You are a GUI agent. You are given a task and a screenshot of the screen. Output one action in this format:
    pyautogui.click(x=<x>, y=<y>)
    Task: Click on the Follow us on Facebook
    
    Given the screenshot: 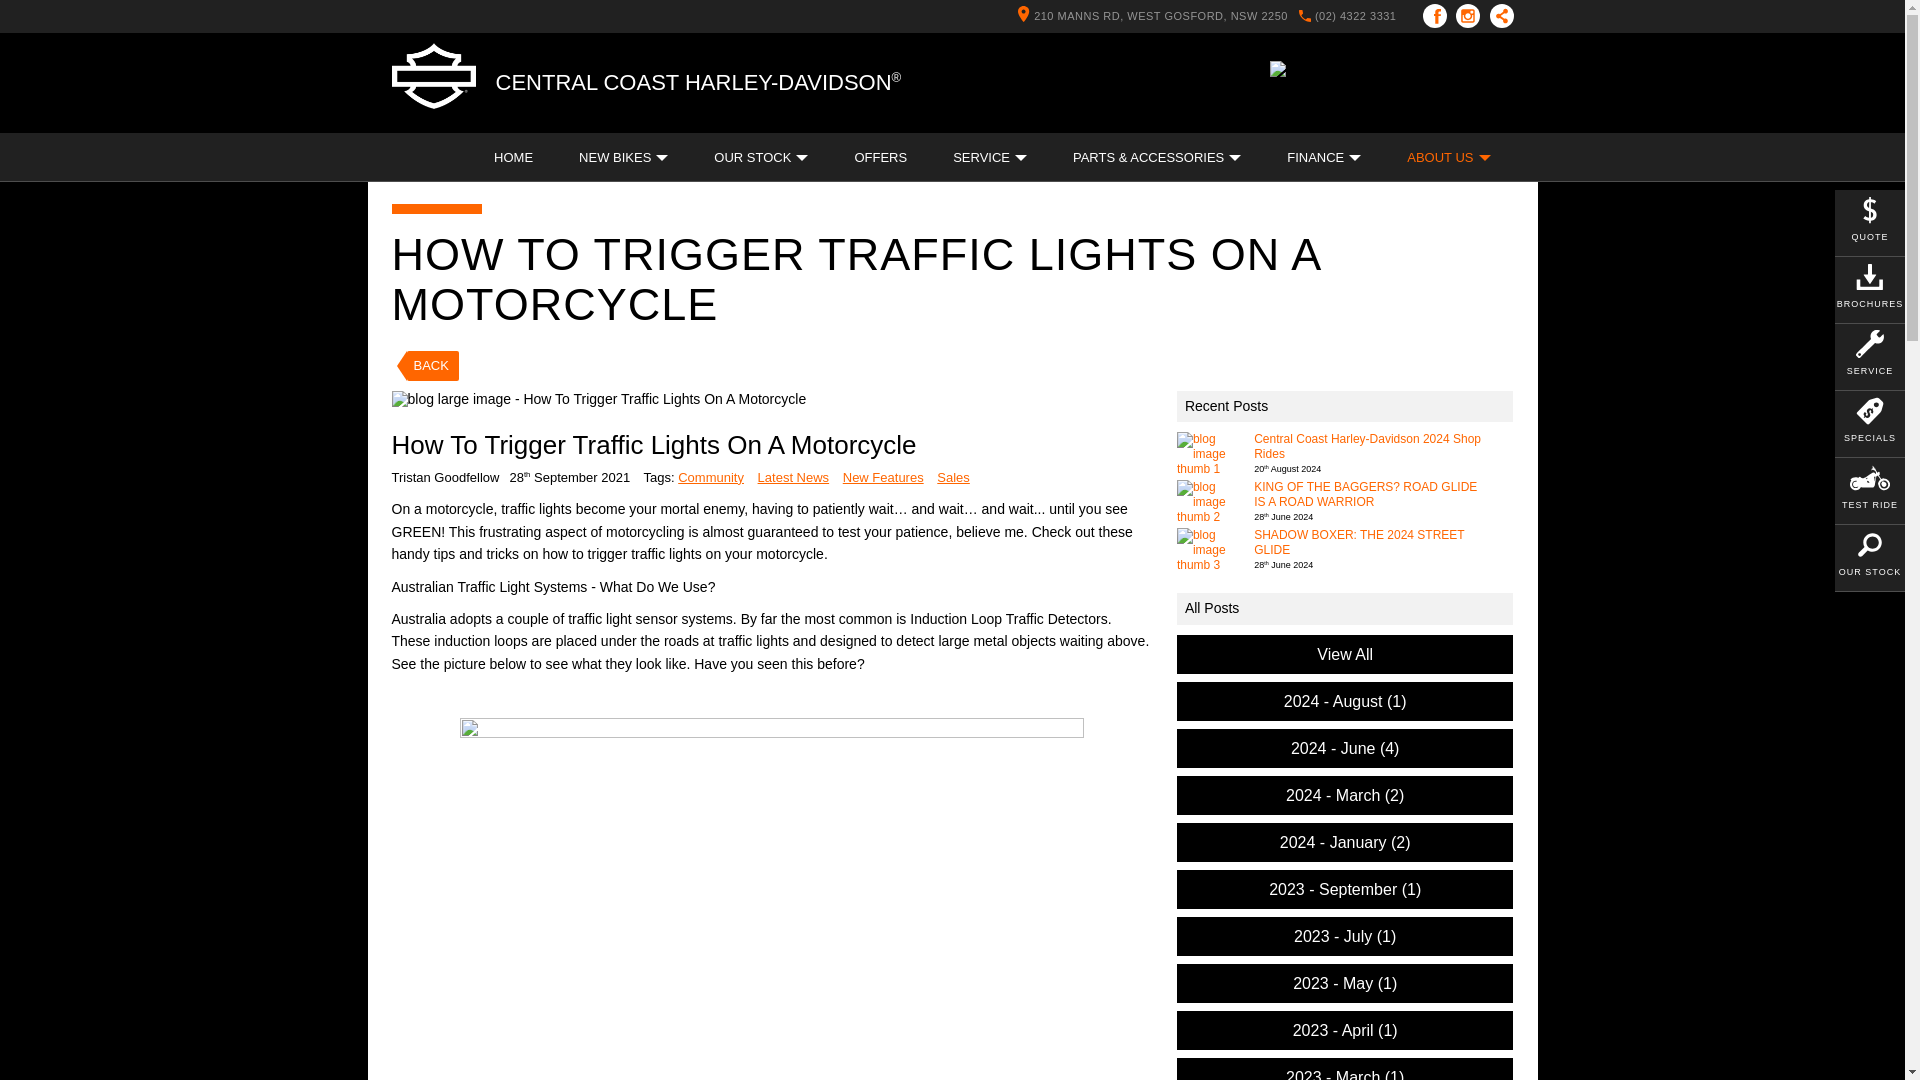 What is the action you would take?
    pyautogui.click(x=1438, y=16)
    